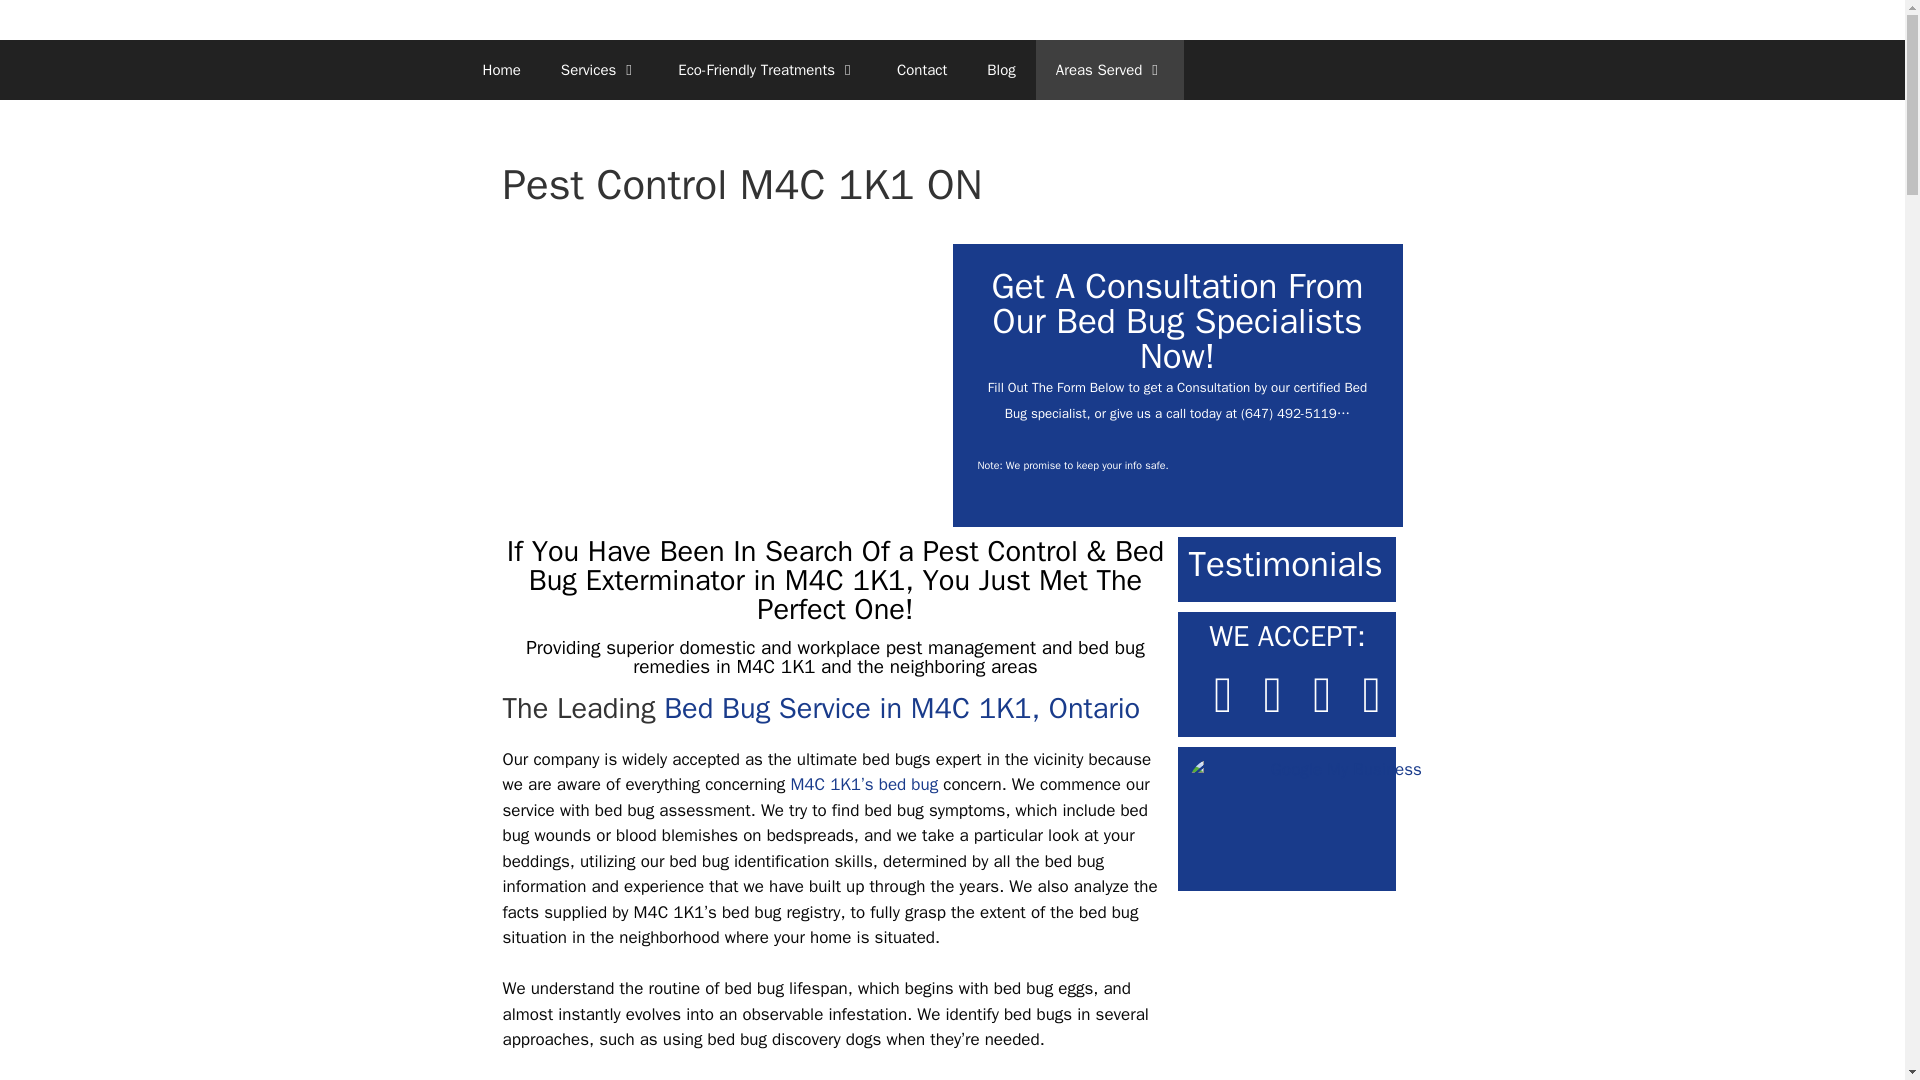 This screenshot has width=1920, height=1080. What do you see at coordinates (600, 70) in the screenshot?
I see `Services` at bounding box center [600, 70].